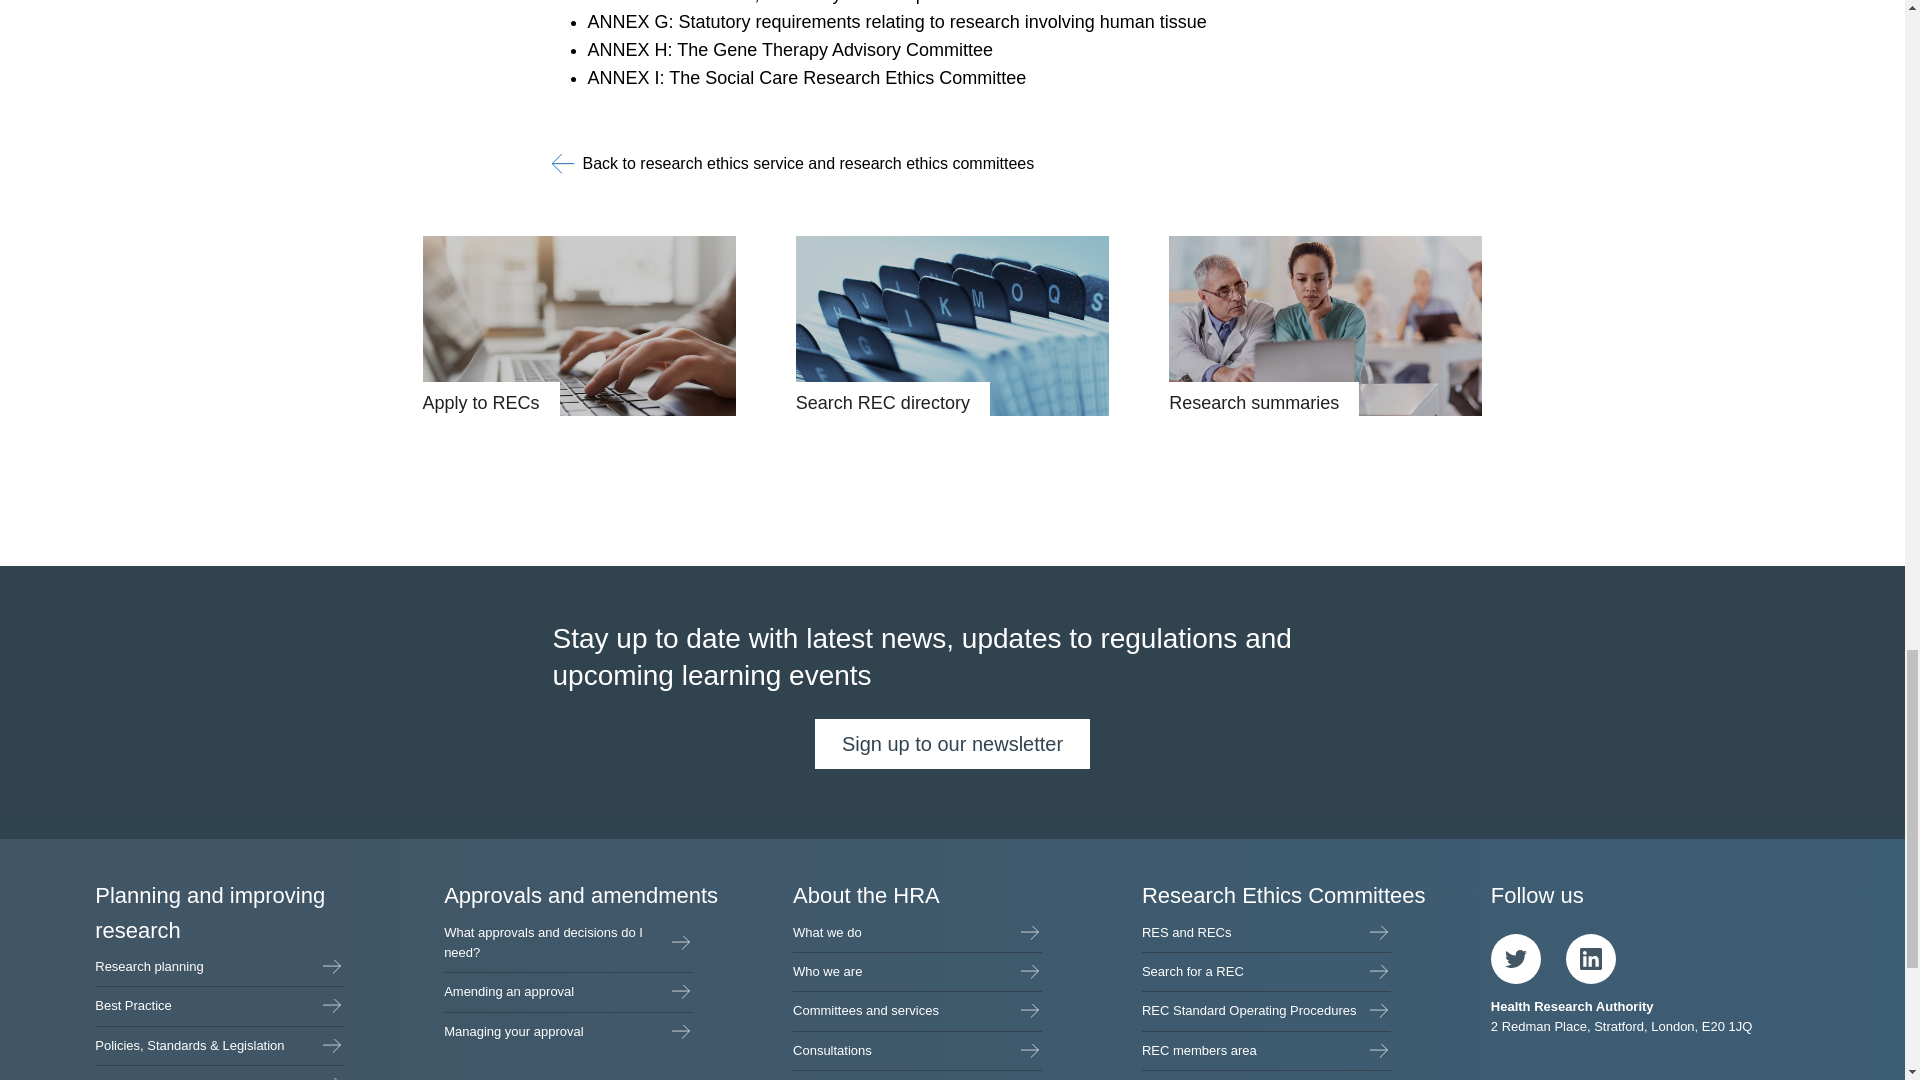  Describe the element at coordinates (952, 326) in the screenshot. I see `Search REC directory` at that location.